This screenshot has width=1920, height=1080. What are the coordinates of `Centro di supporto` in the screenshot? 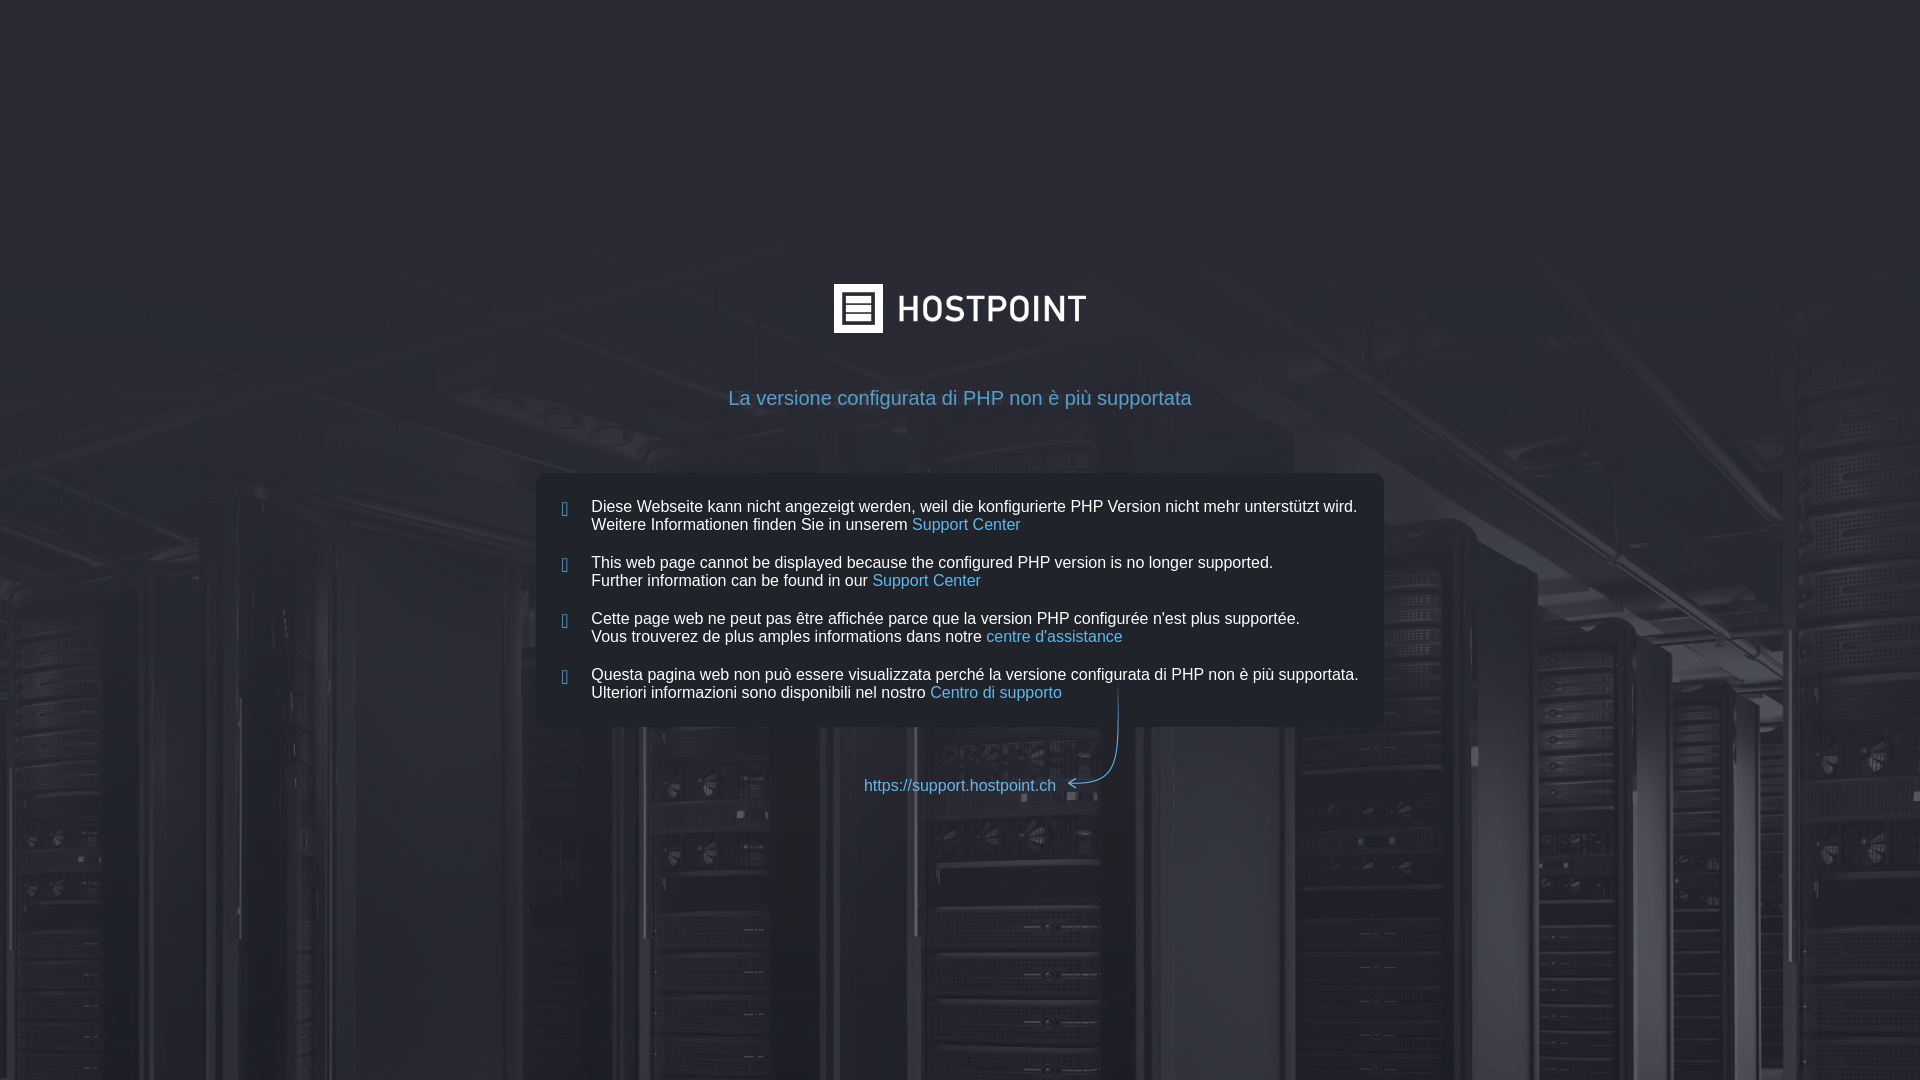 It's located at (996, 692).